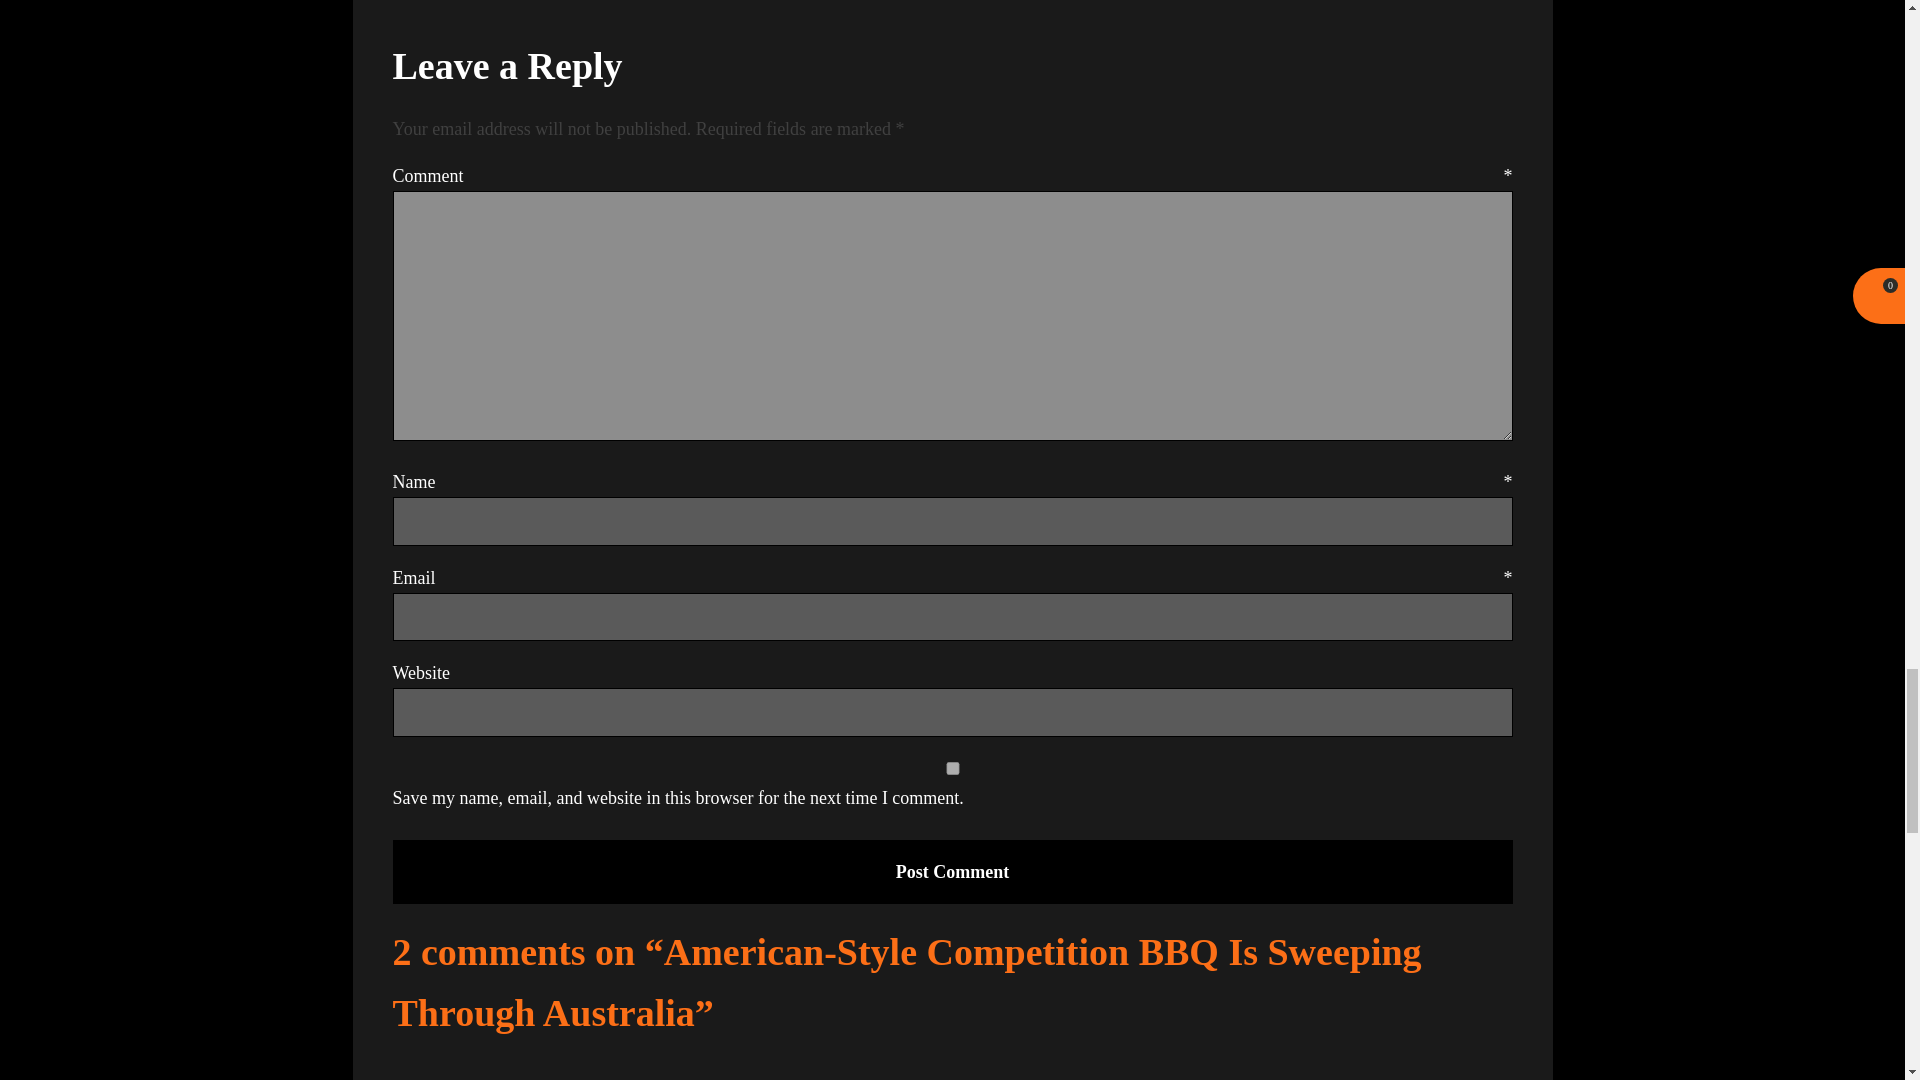  What do you see at coordinates (952, 872) in the screenshot?
I see `Post Comment` at bounding box center [952, 872].